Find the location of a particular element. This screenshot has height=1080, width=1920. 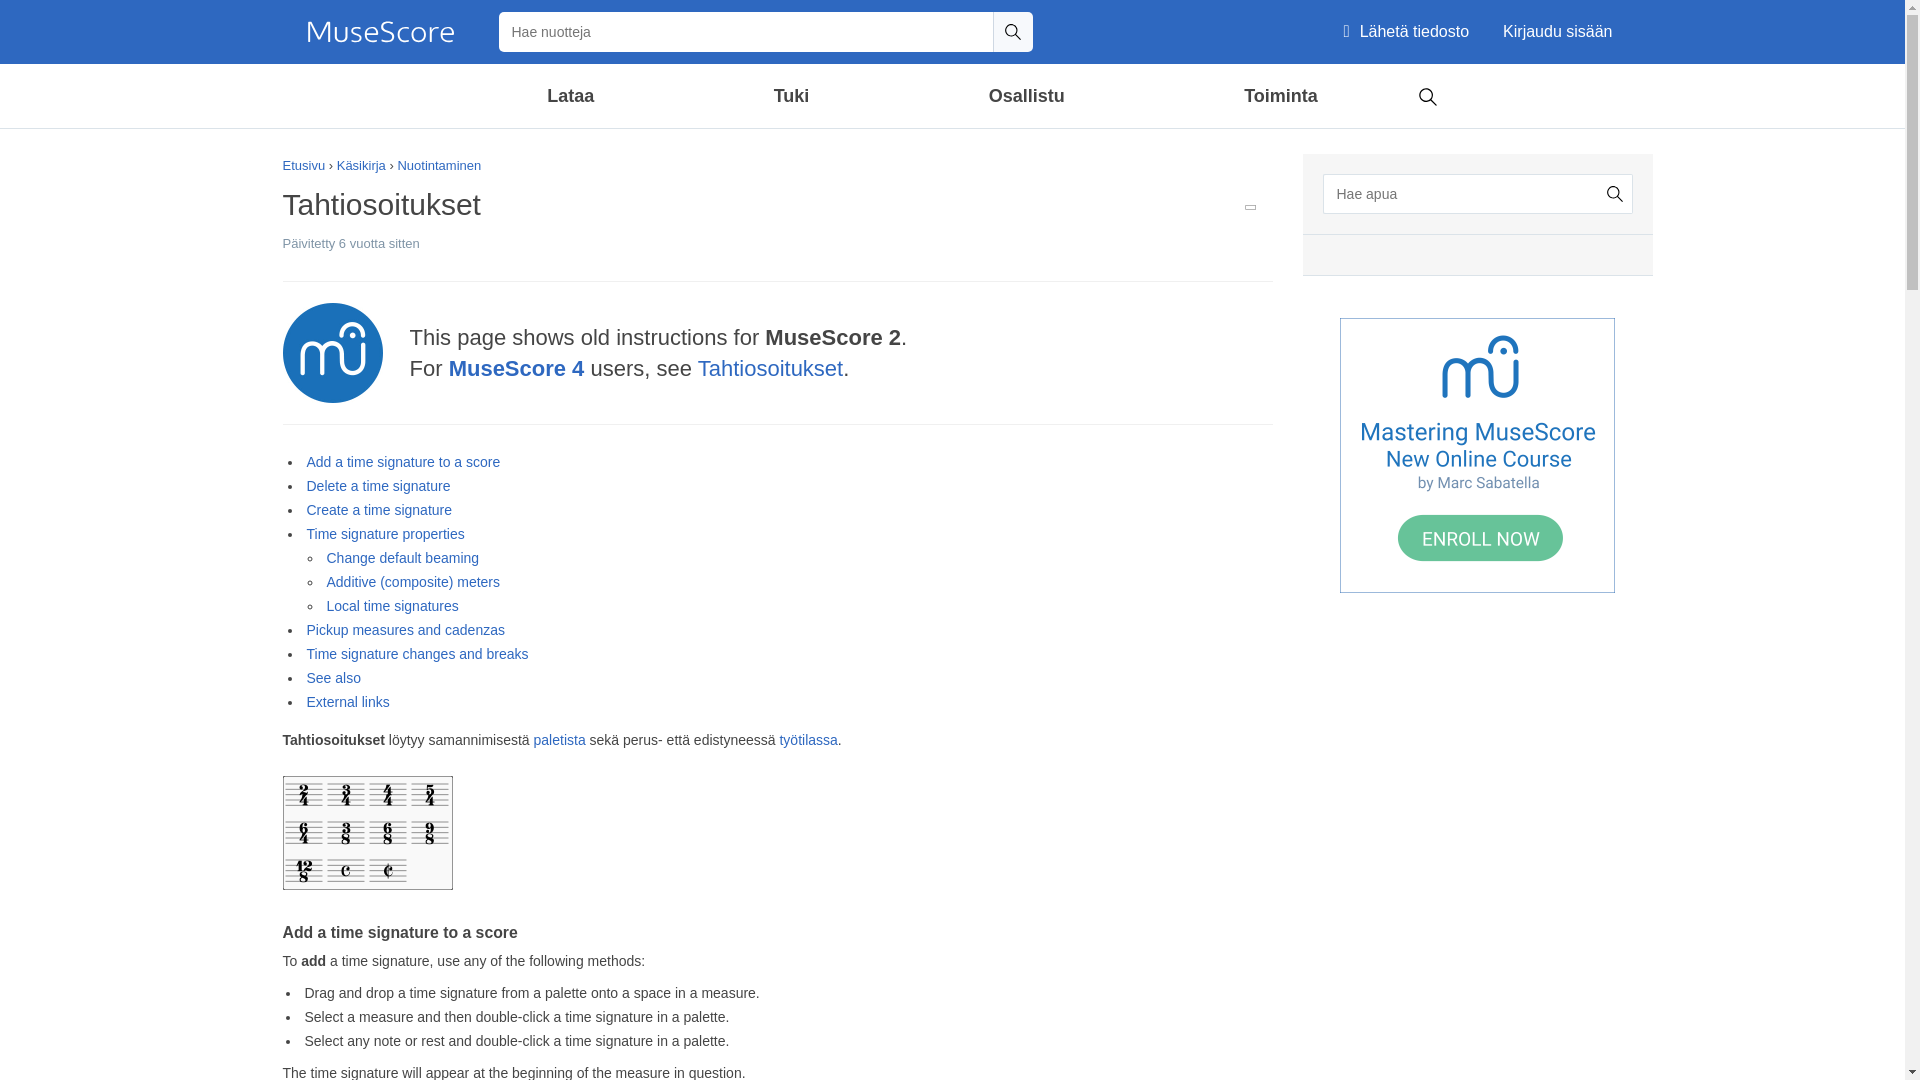

Toiminta is located at coordinates (1280, 96).